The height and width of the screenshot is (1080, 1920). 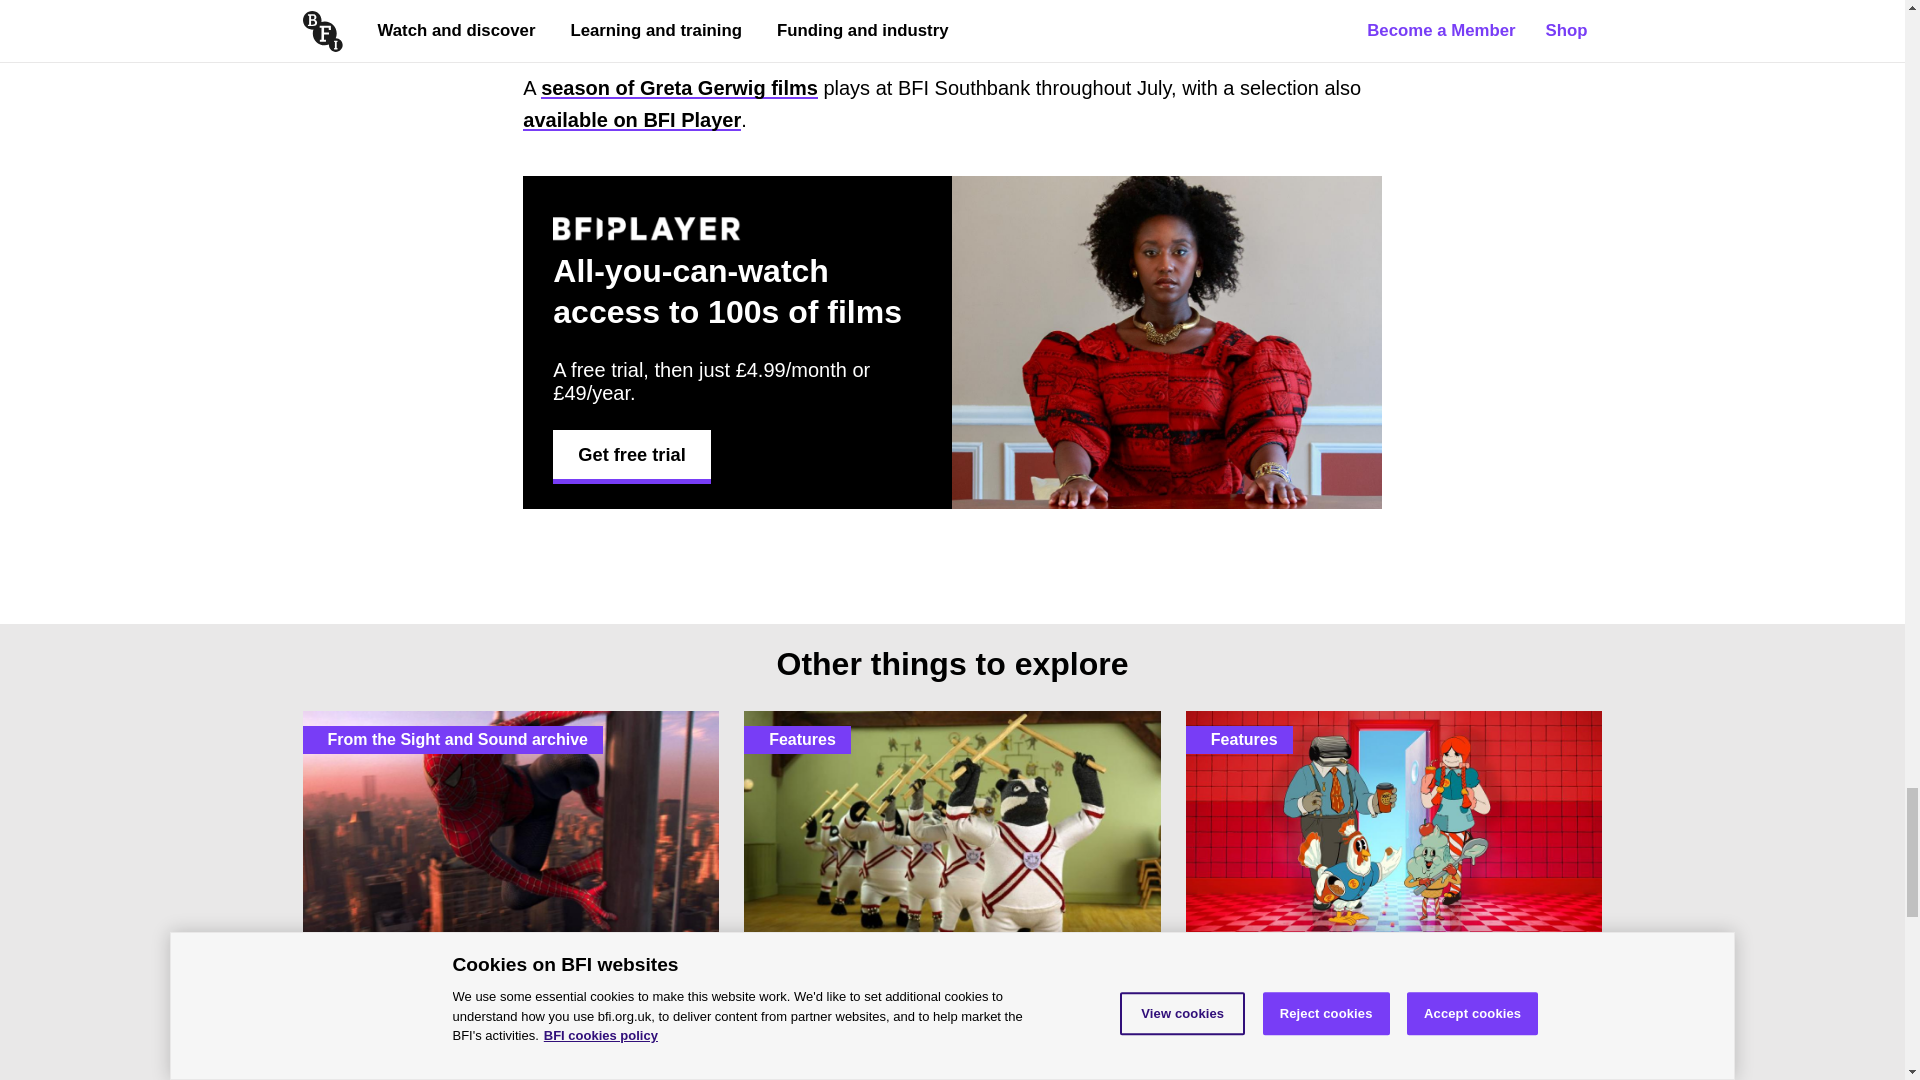 I want to click on Read Stop motion shorts: 7 of the best on BFI Player, so click(x=952, y=895).